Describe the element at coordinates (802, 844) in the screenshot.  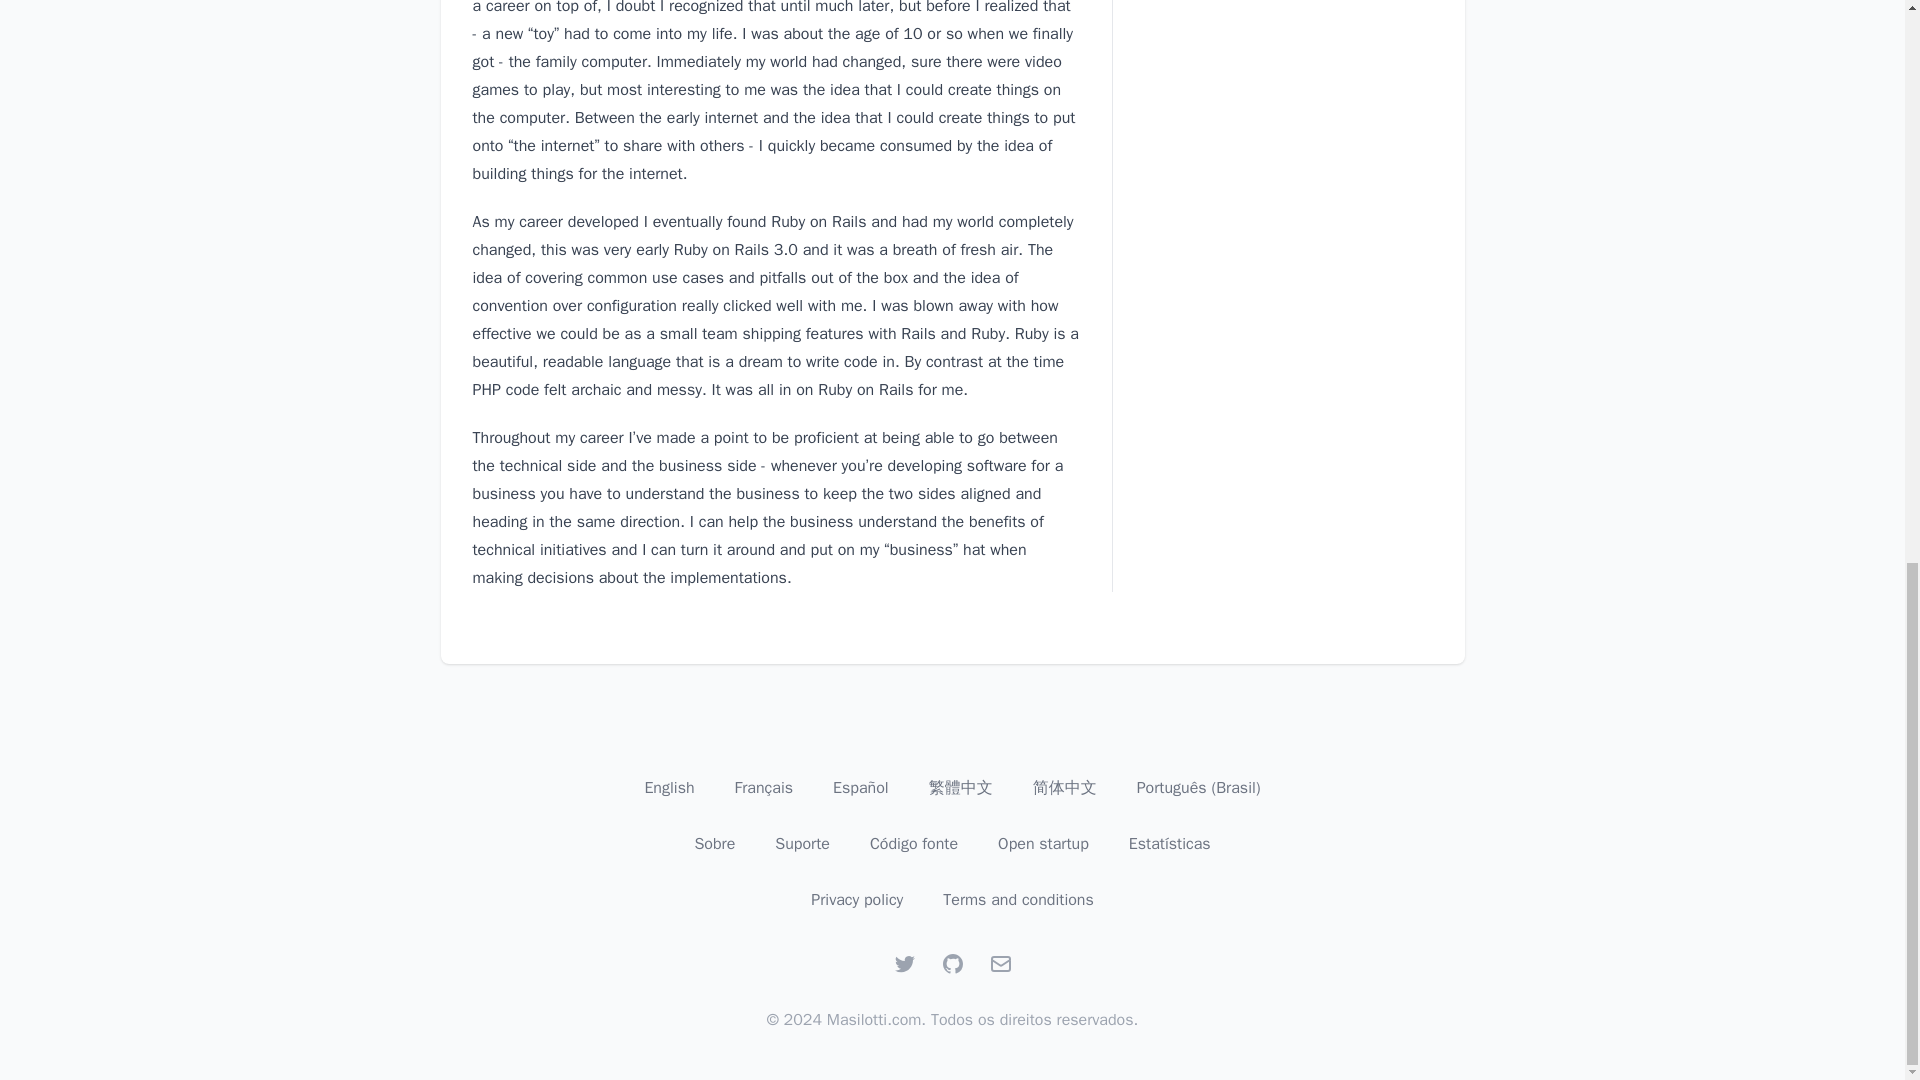
I see `Suporte` at that location.